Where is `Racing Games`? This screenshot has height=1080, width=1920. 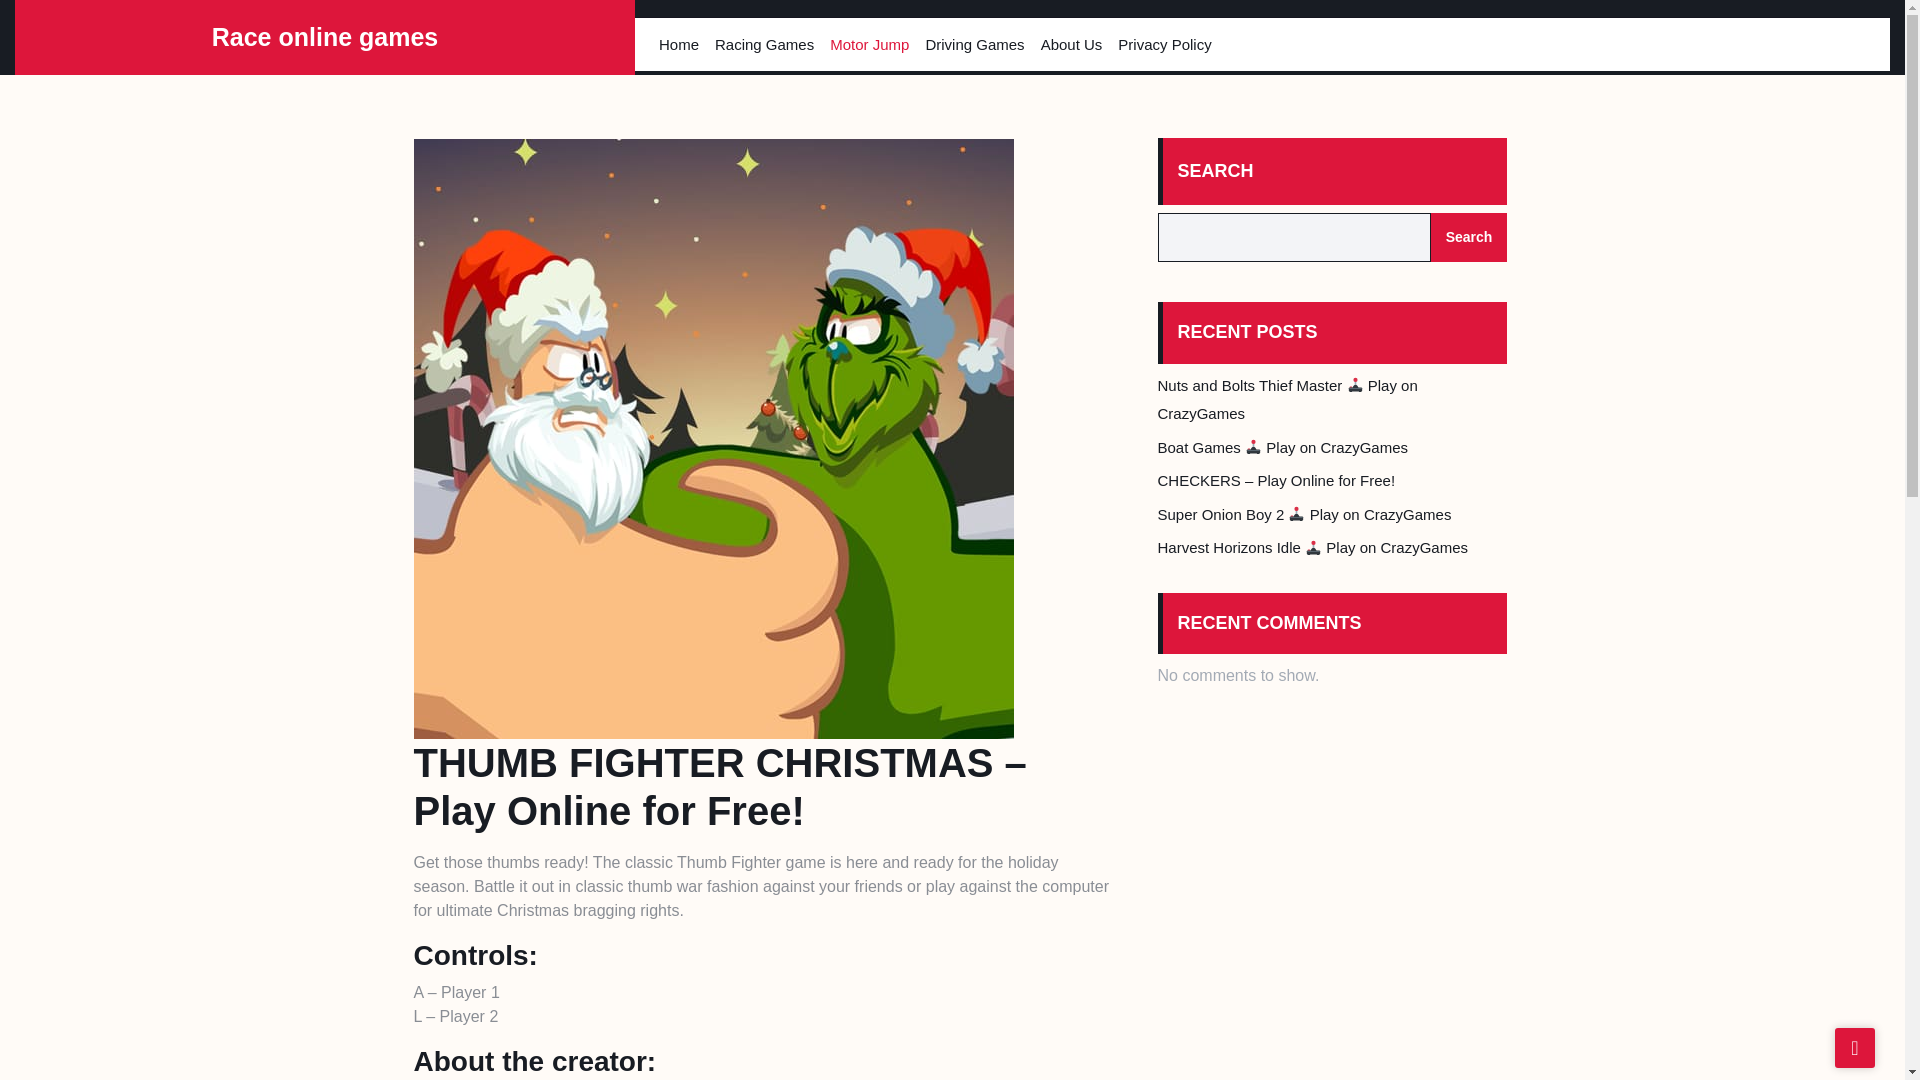
Racing Games is located at coordinates (764, 44).